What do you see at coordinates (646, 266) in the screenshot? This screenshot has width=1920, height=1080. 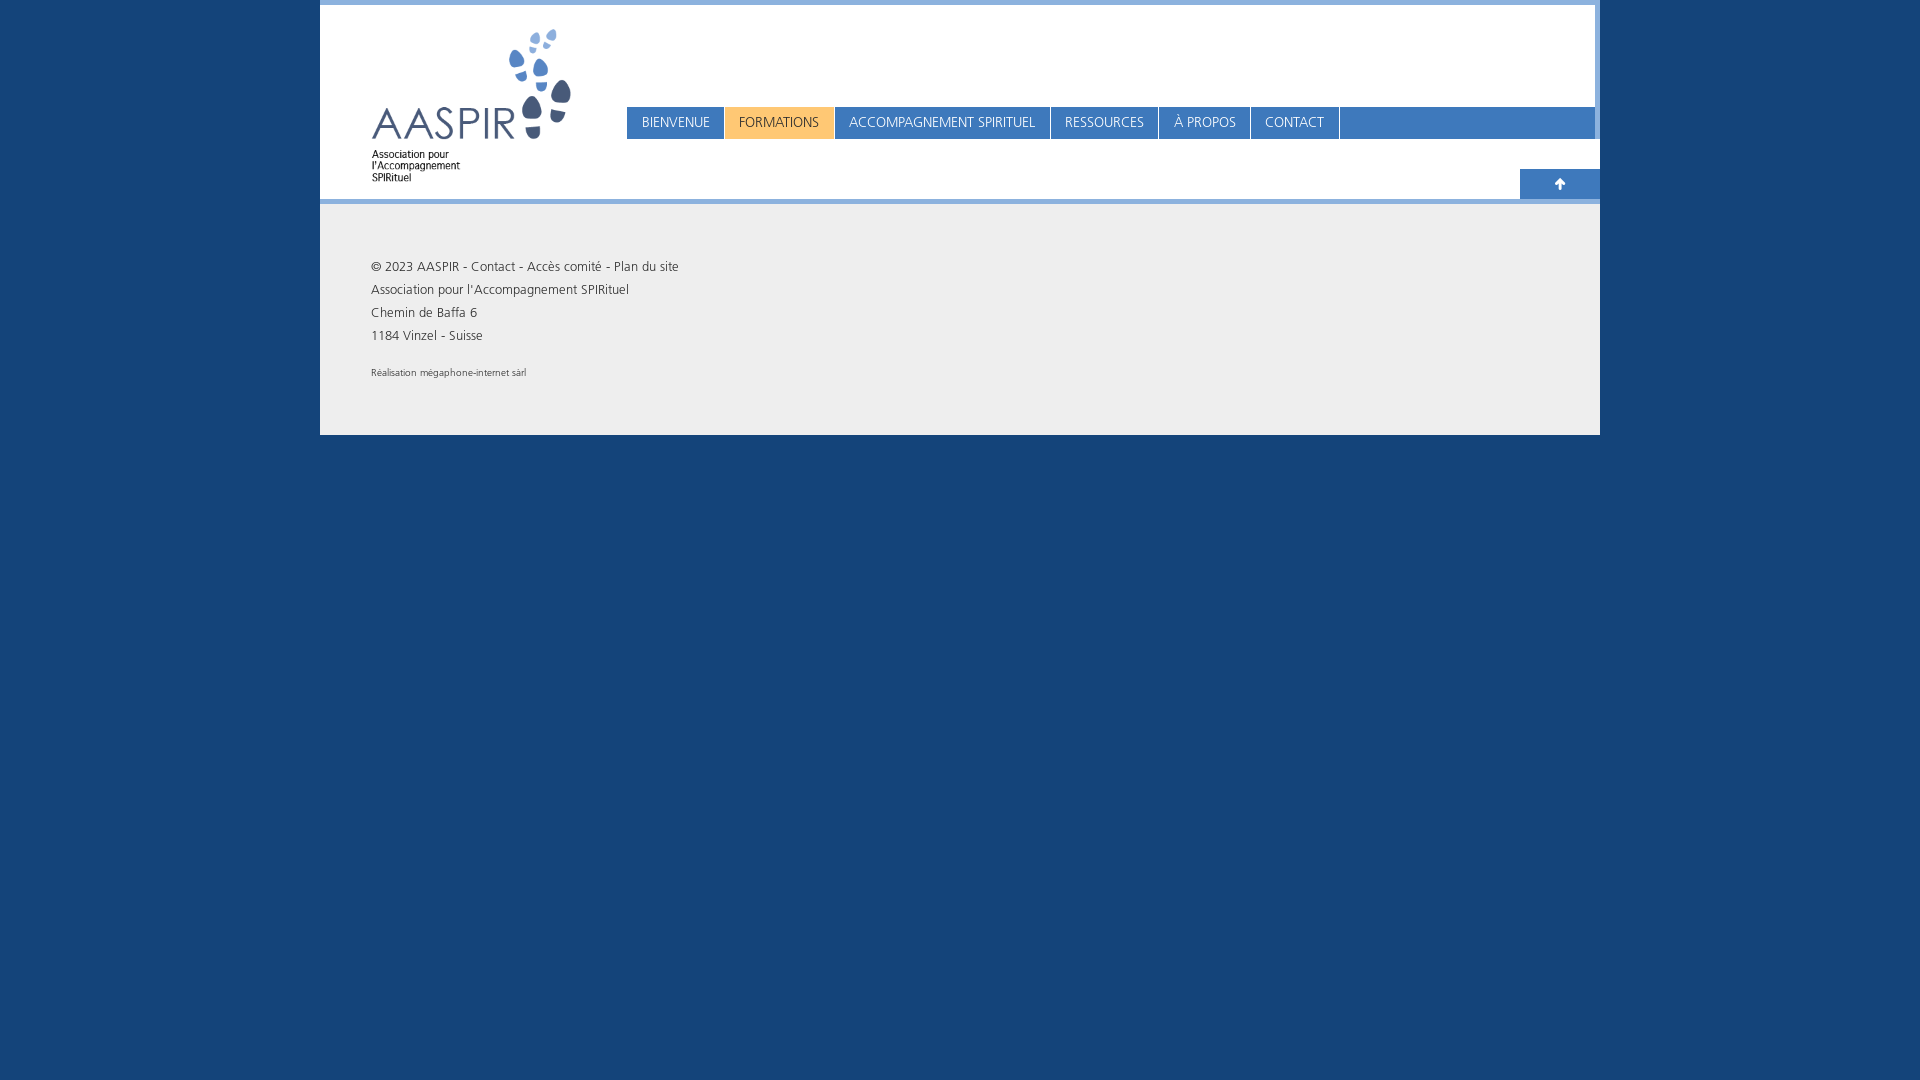 I see `Plan du site` at bounding box center [646, 266].